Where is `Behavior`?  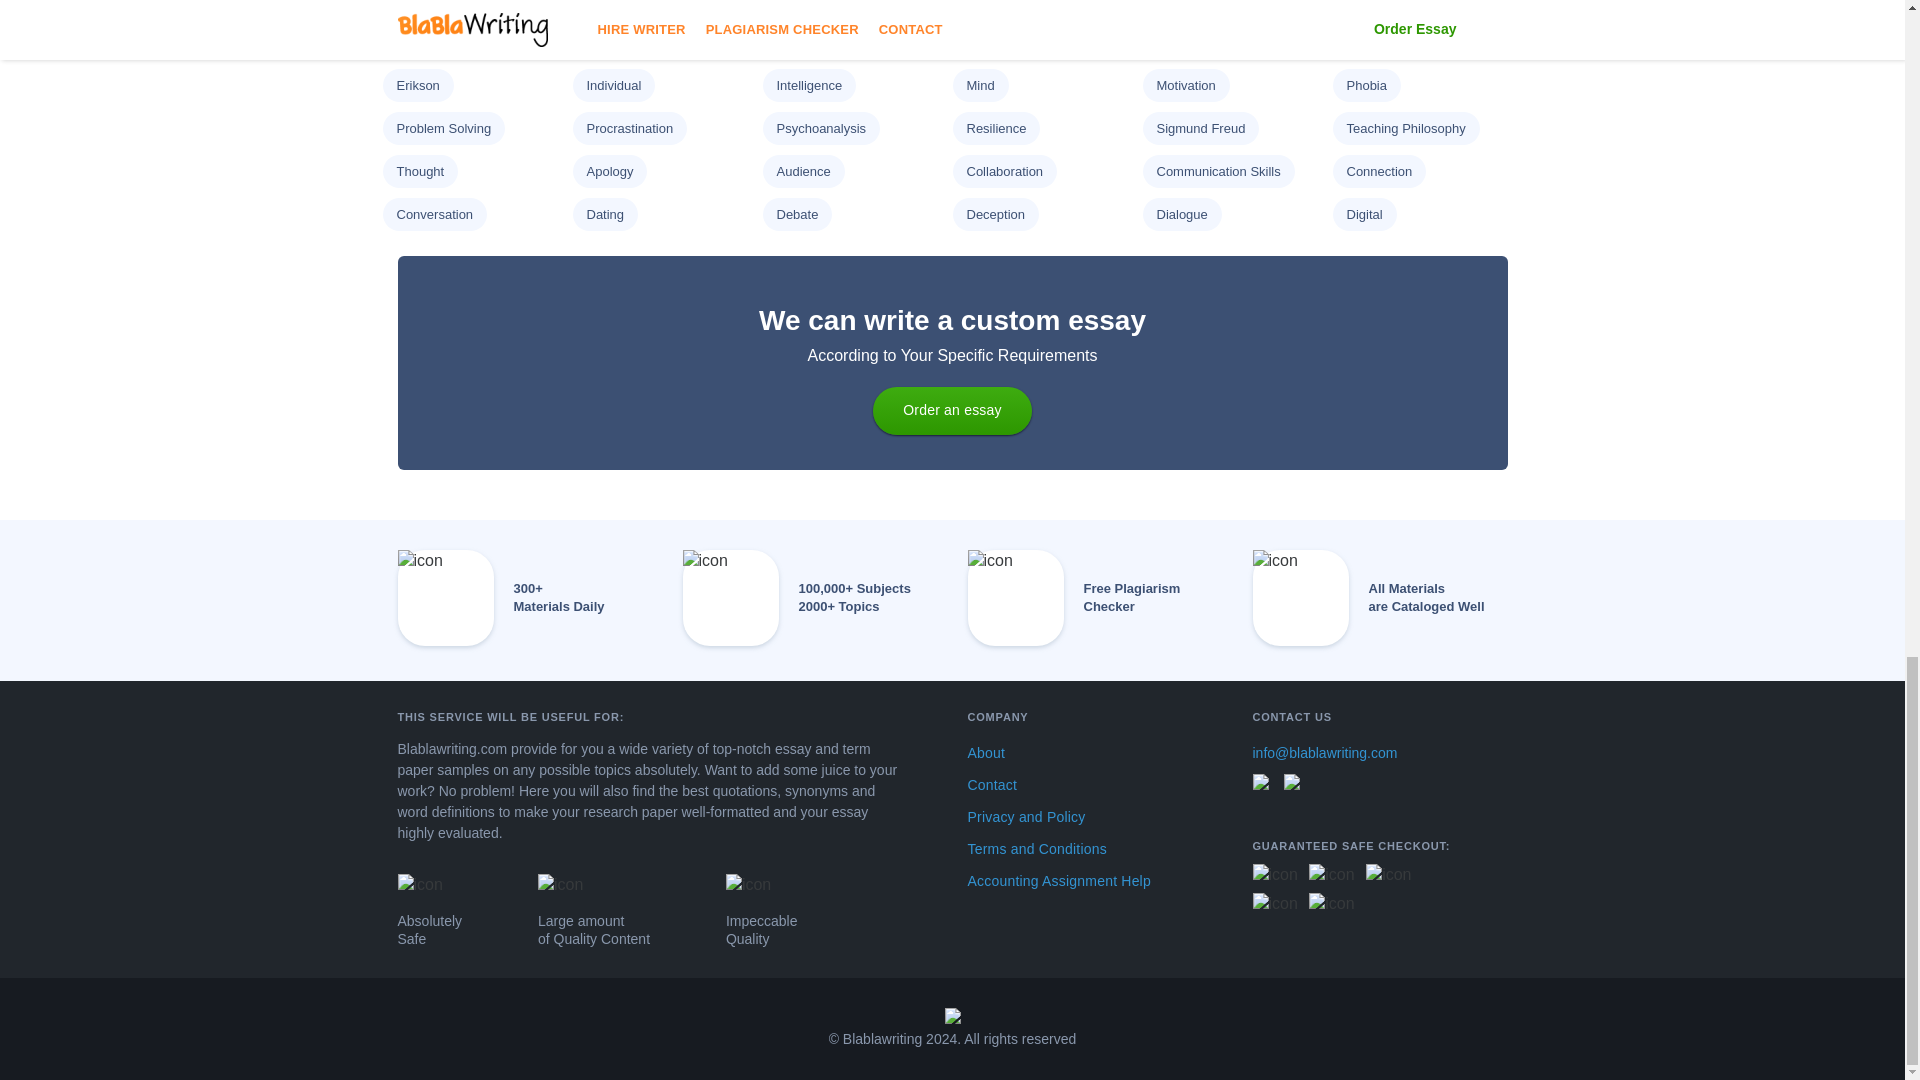 Behavior is located at coordinates (1181, 3).